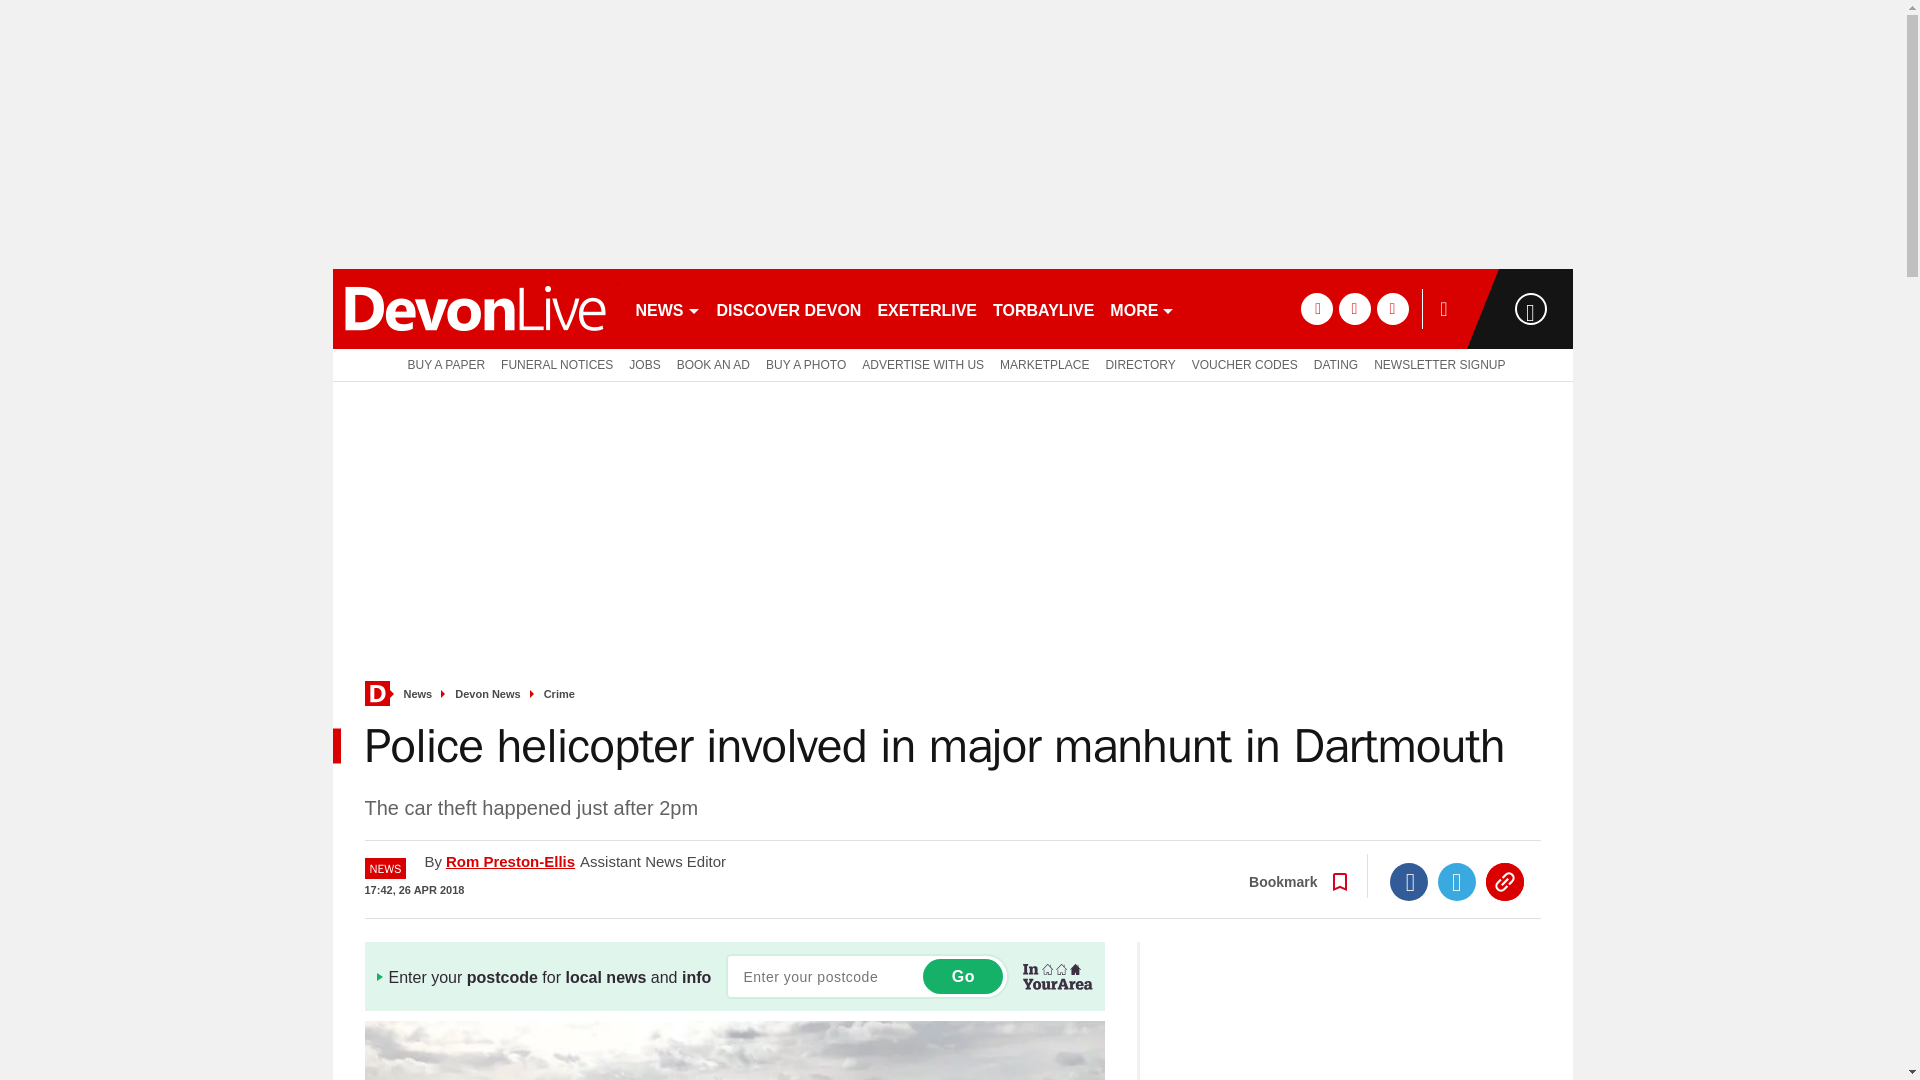 This screenshot has height=1080, width=1920. I want to click on DISCOVER DEVON, so click(788, 308).